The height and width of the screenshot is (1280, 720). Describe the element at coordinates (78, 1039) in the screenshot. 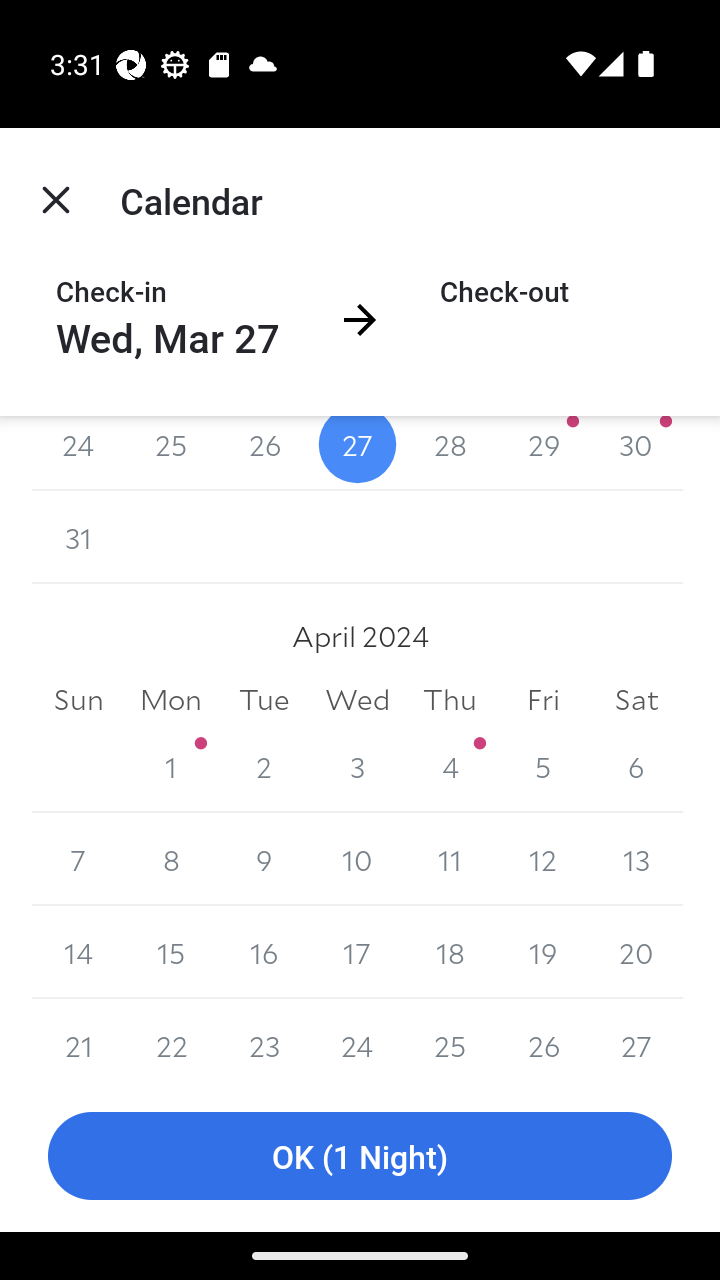

I see `21 21 April 2024` at that location.